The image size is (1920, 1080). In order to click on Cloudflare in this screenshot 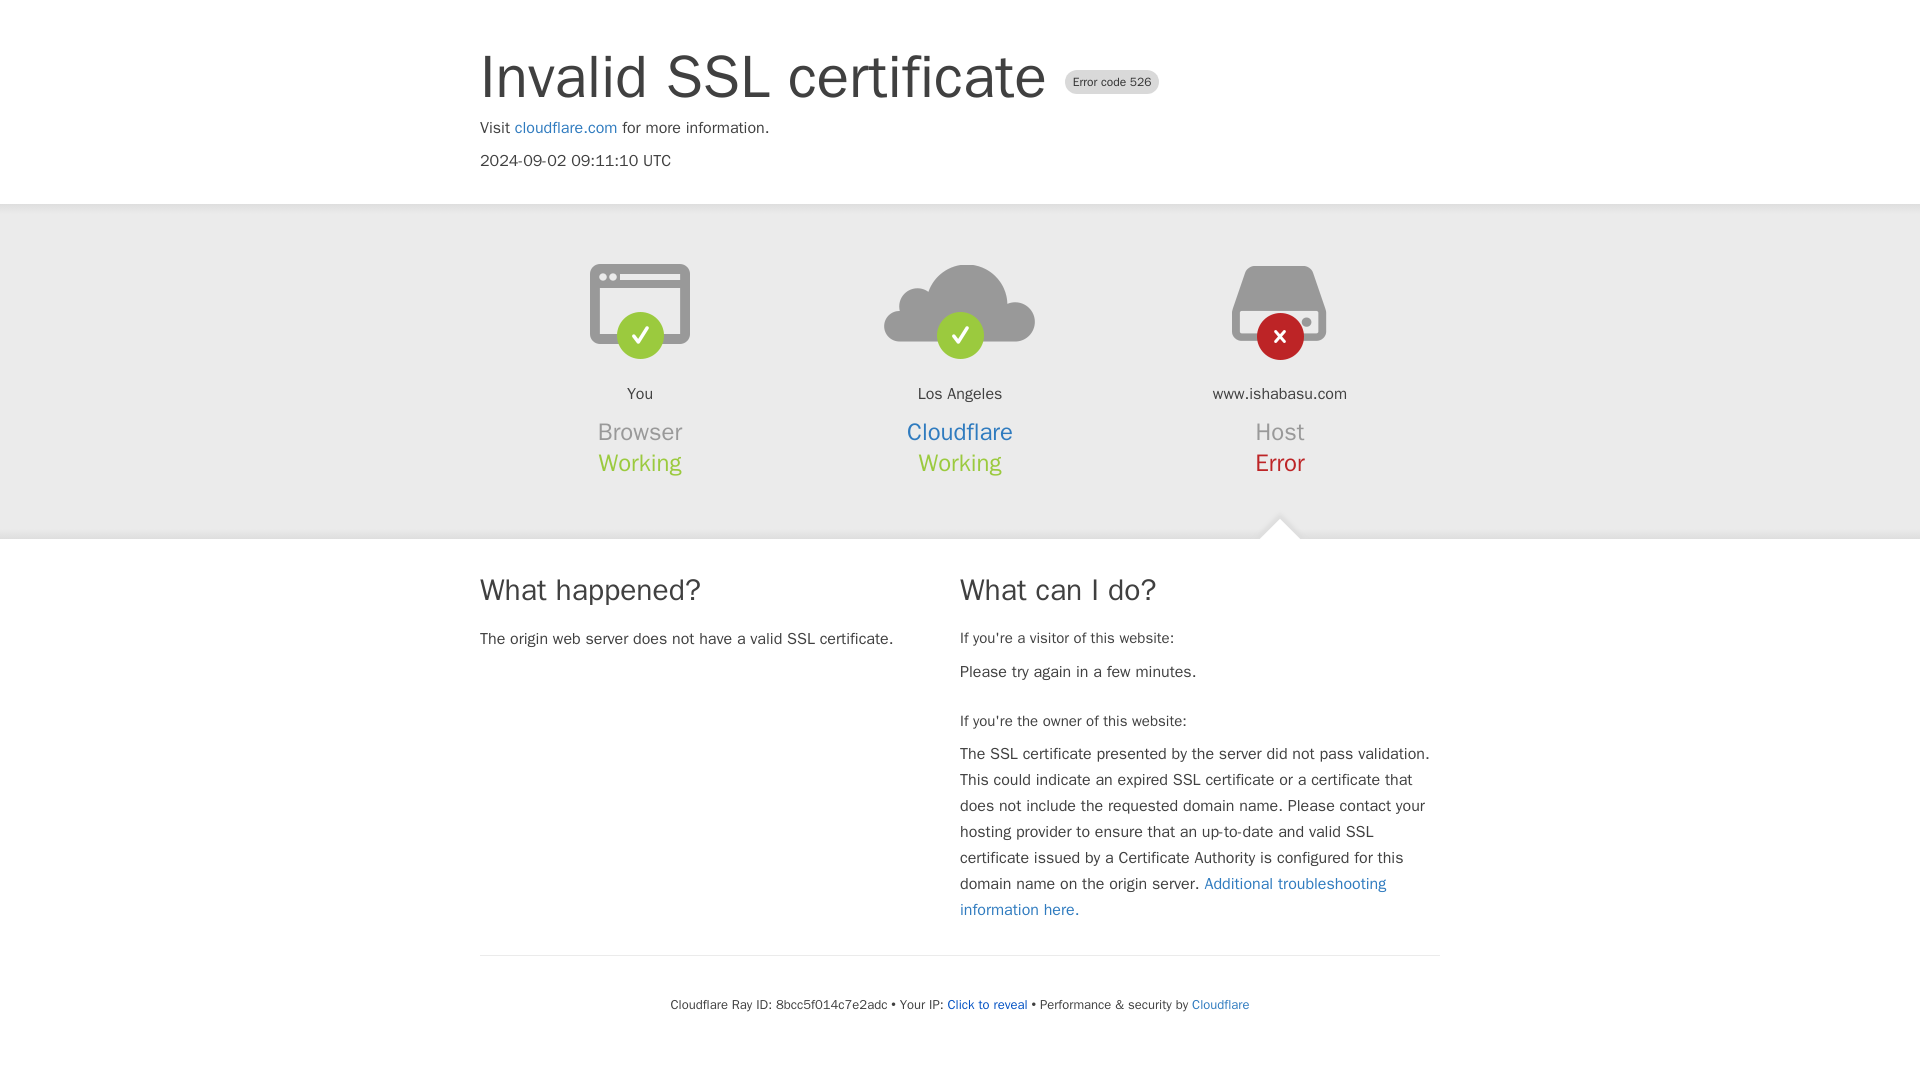, I will do `click(1220, 1004)`.